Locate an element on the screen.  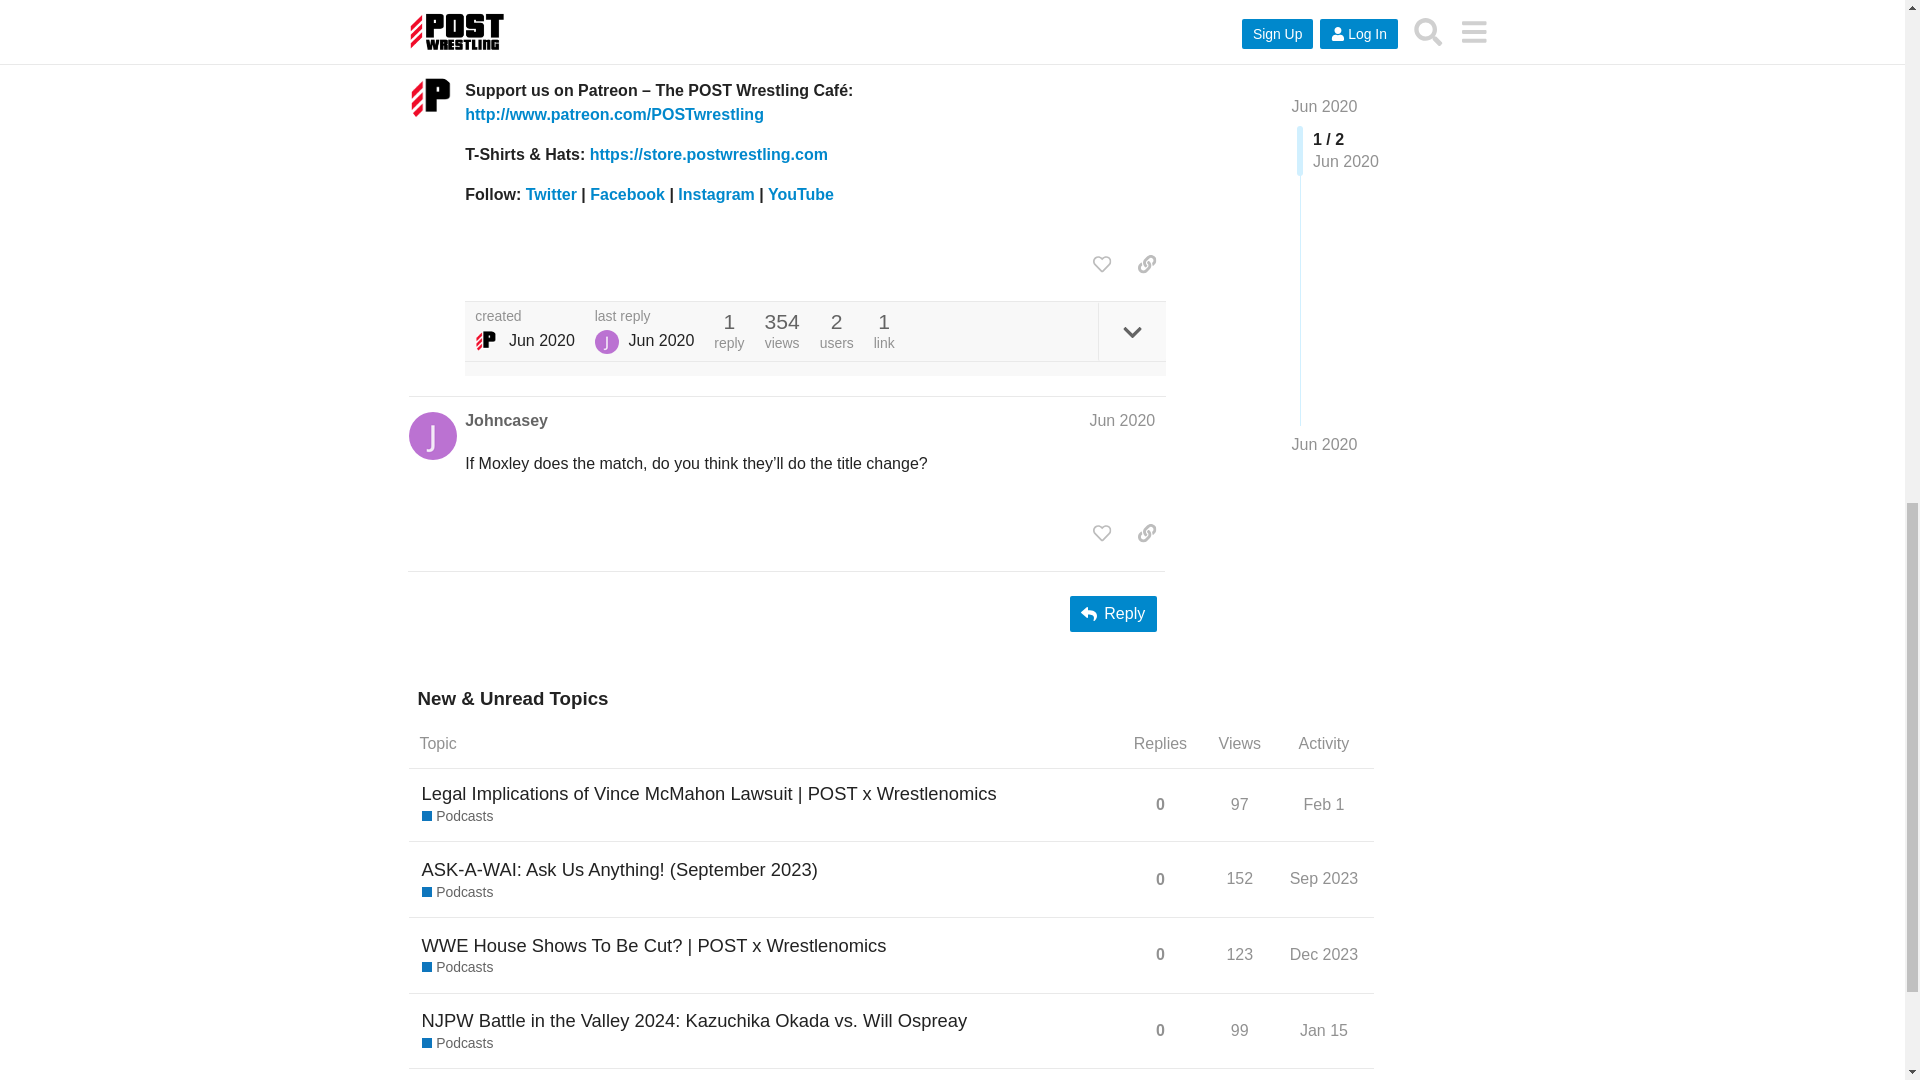
system is located at coordinates (486, 342).